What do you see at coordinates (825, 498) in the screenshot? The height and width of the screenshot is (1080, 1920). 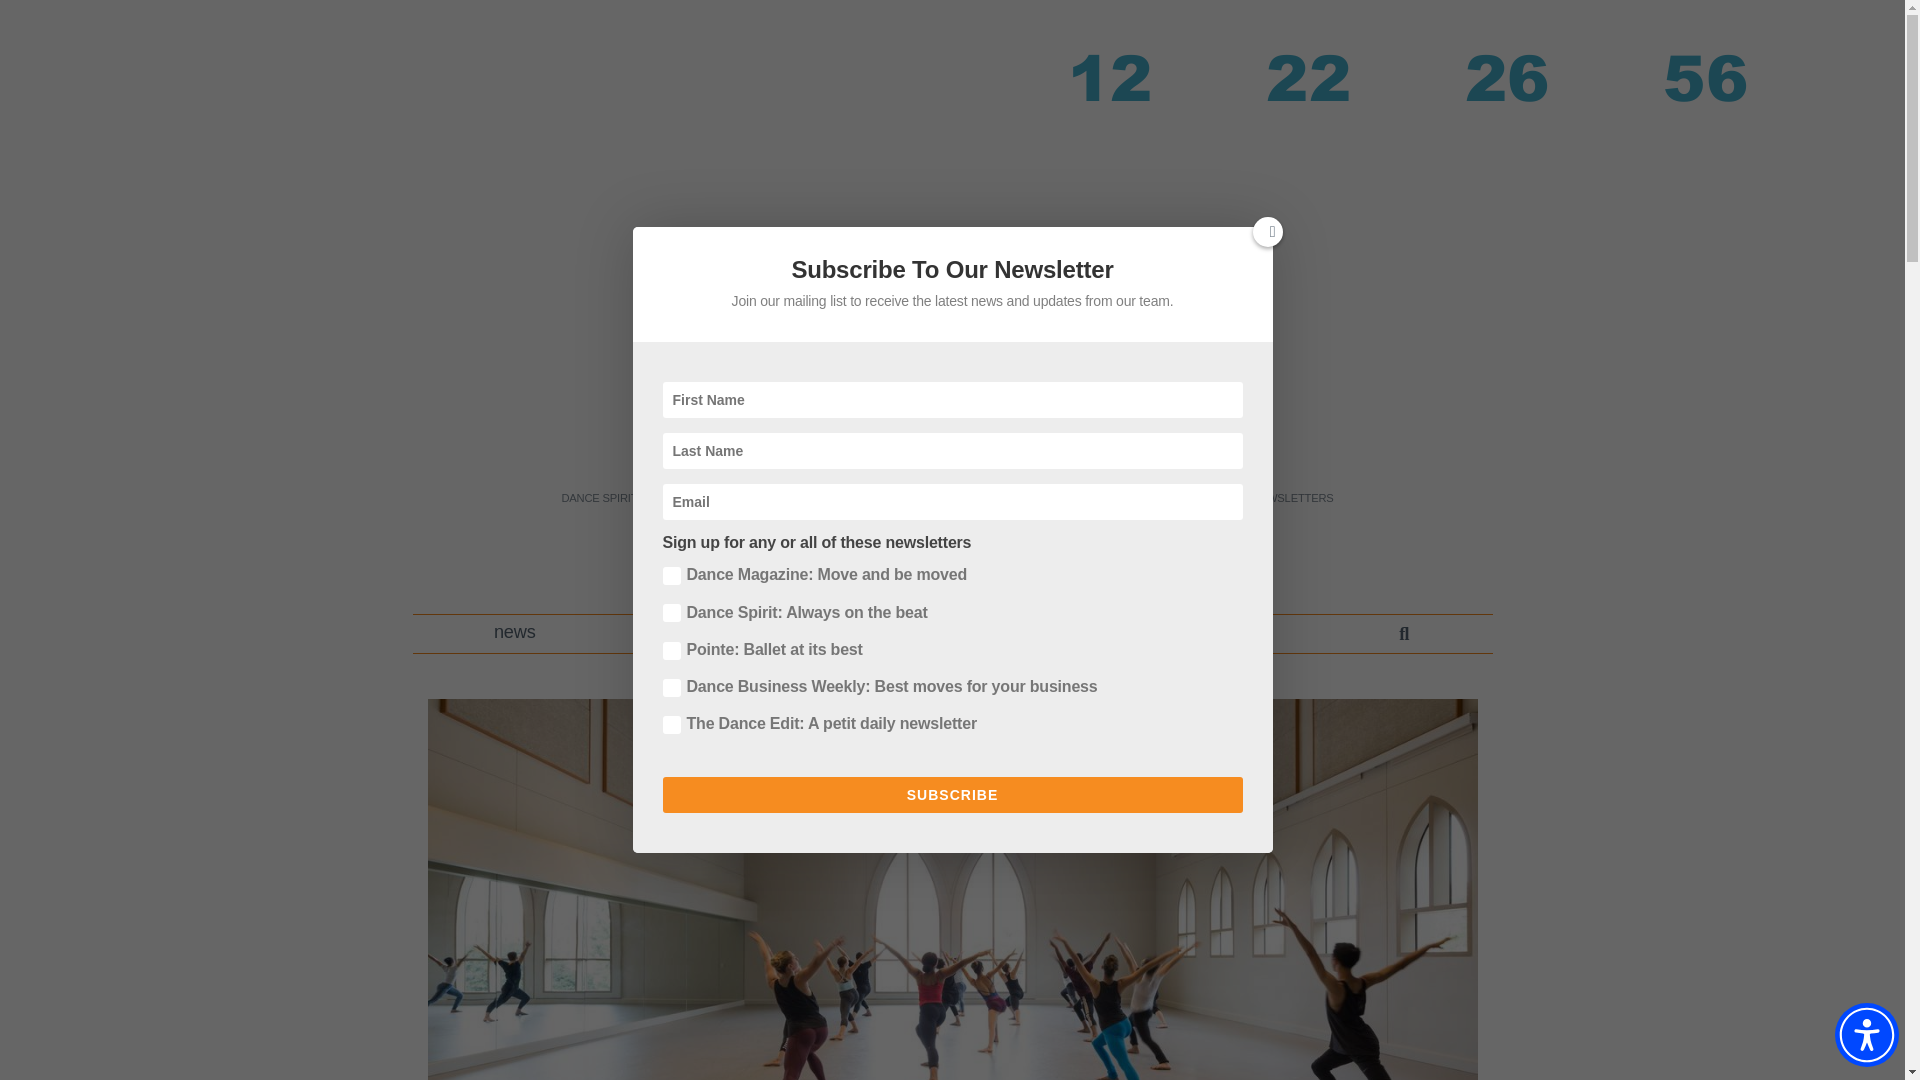 I see `POINTE MAGAZINE` at bounding box center [825, 498].